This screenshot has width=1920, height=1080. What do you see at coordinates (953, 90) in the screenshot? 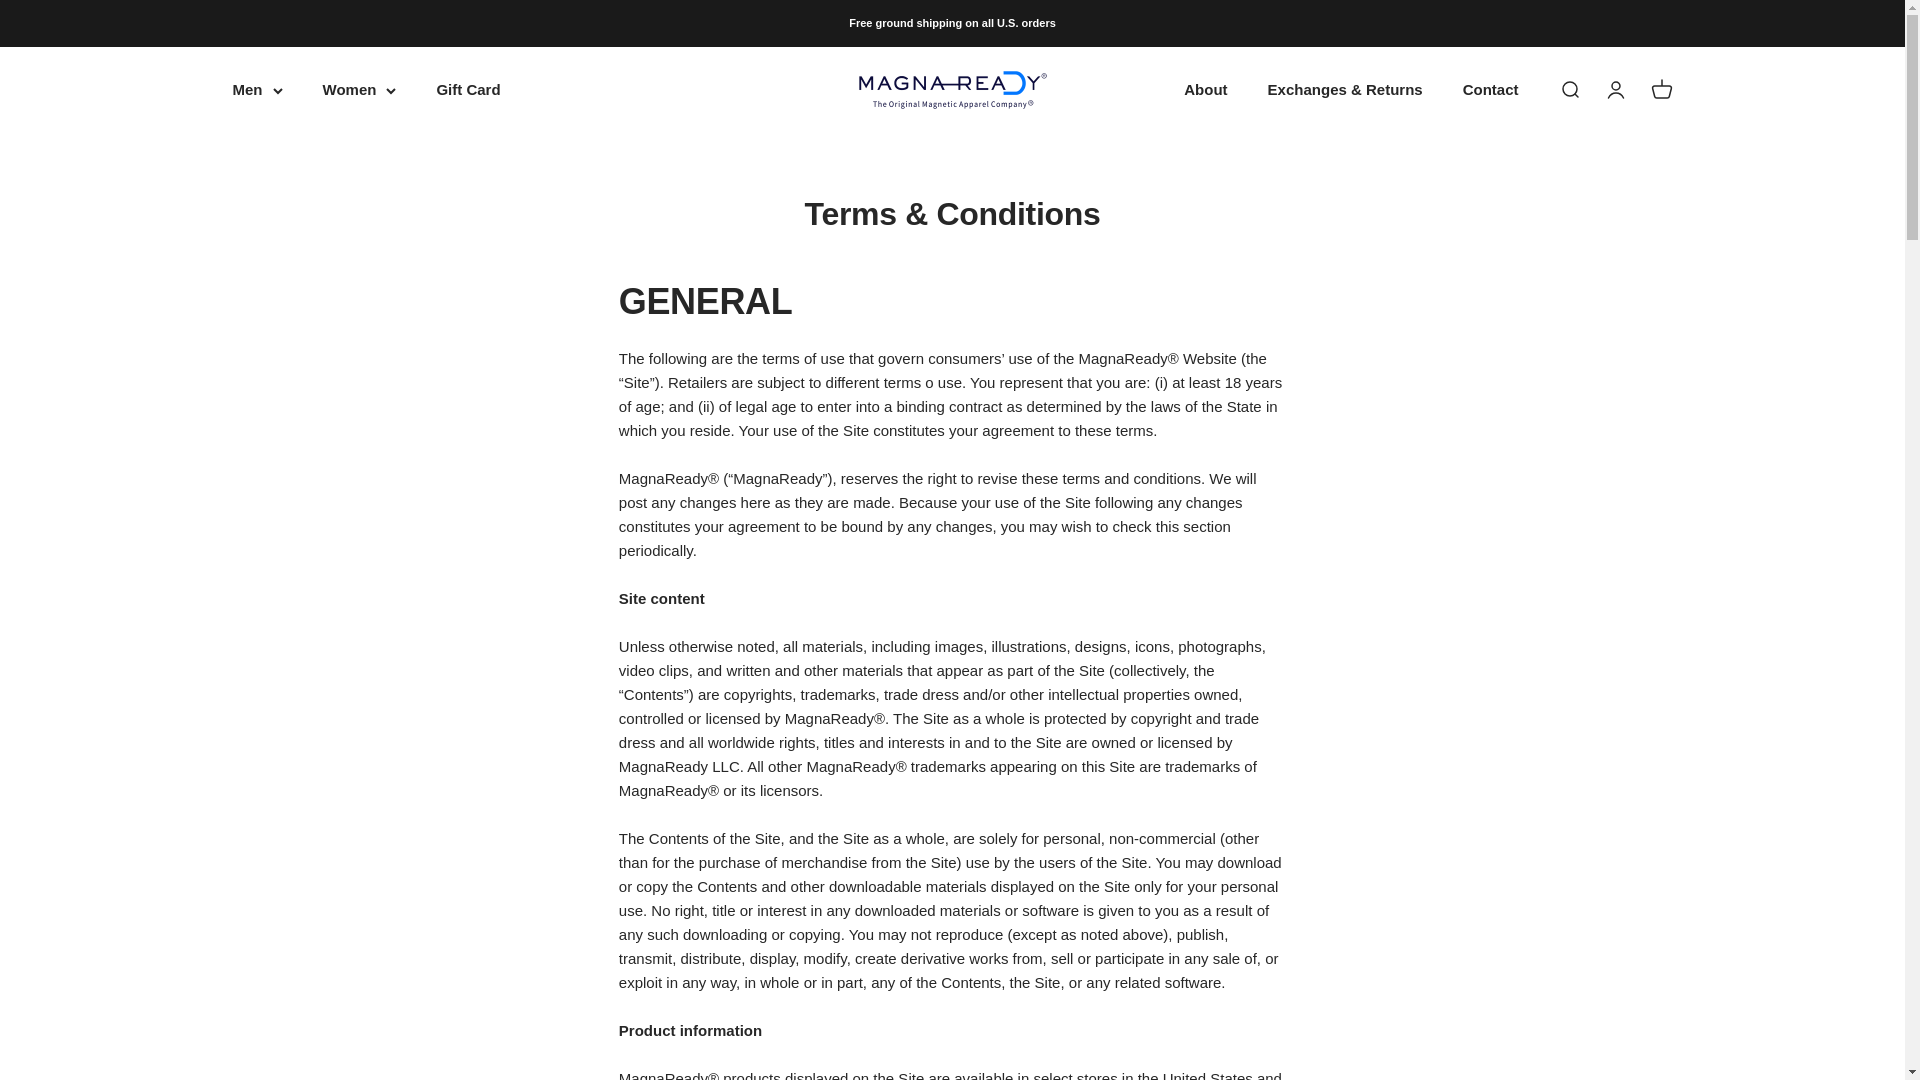
I see `MagnaReady` at bounding box center [953, 90].